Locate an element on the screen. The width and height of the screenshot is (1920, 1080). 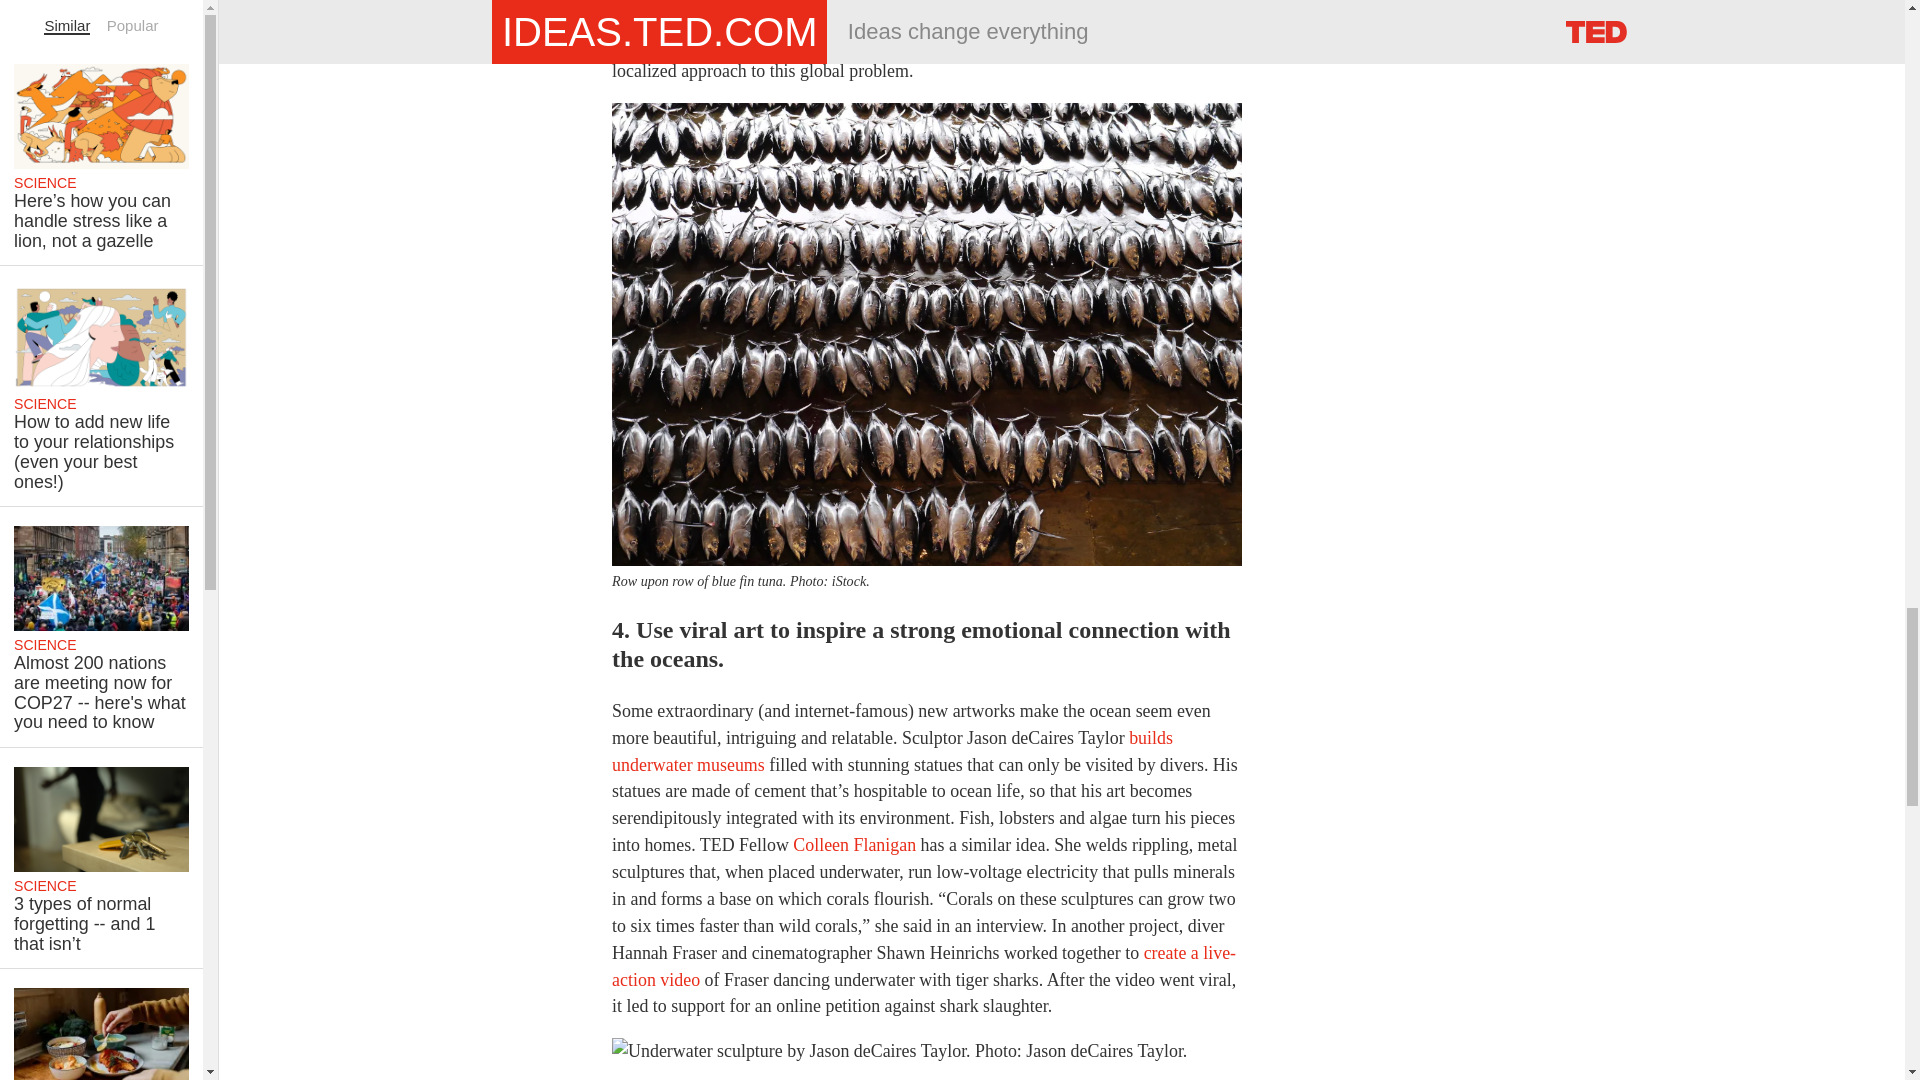
Colleen Flanigan is located at coordinates (854, 844).